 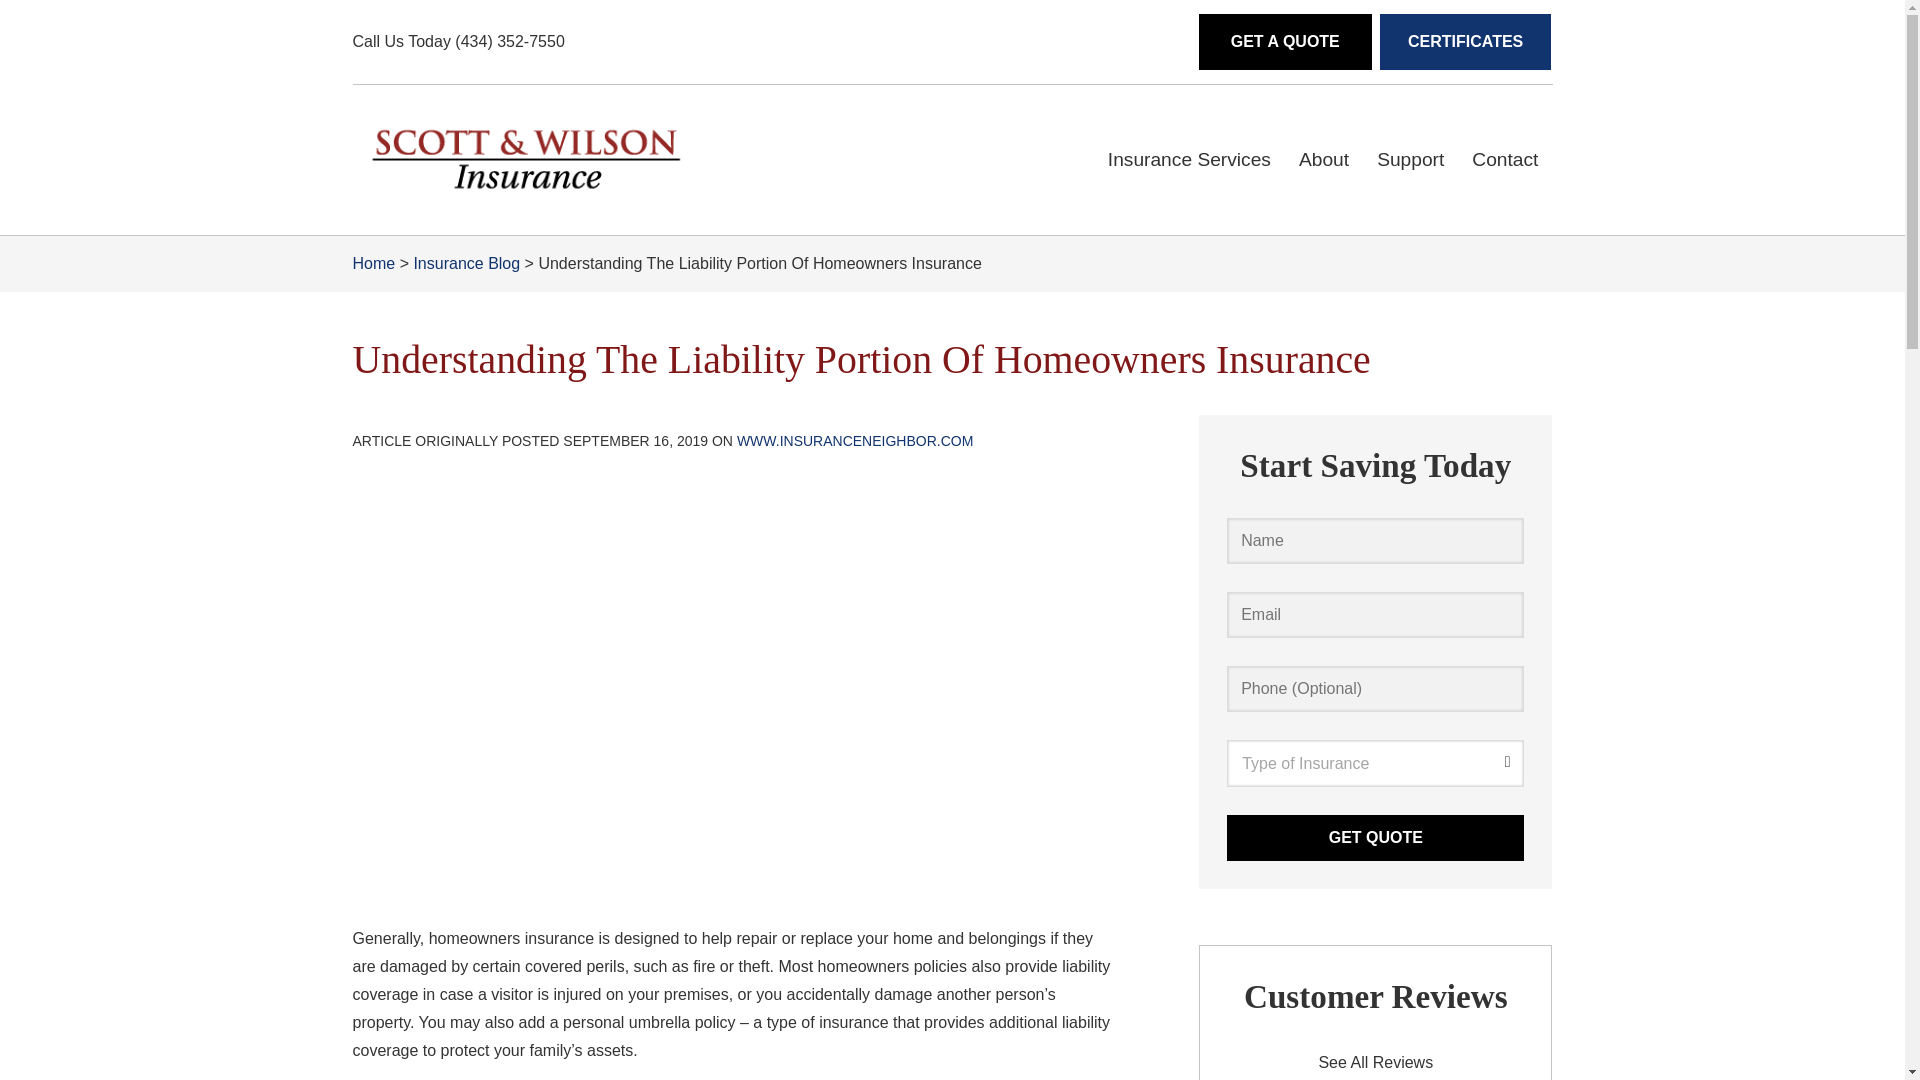 I want to click on CERTIFICATES, so click(x=1466, y=42).